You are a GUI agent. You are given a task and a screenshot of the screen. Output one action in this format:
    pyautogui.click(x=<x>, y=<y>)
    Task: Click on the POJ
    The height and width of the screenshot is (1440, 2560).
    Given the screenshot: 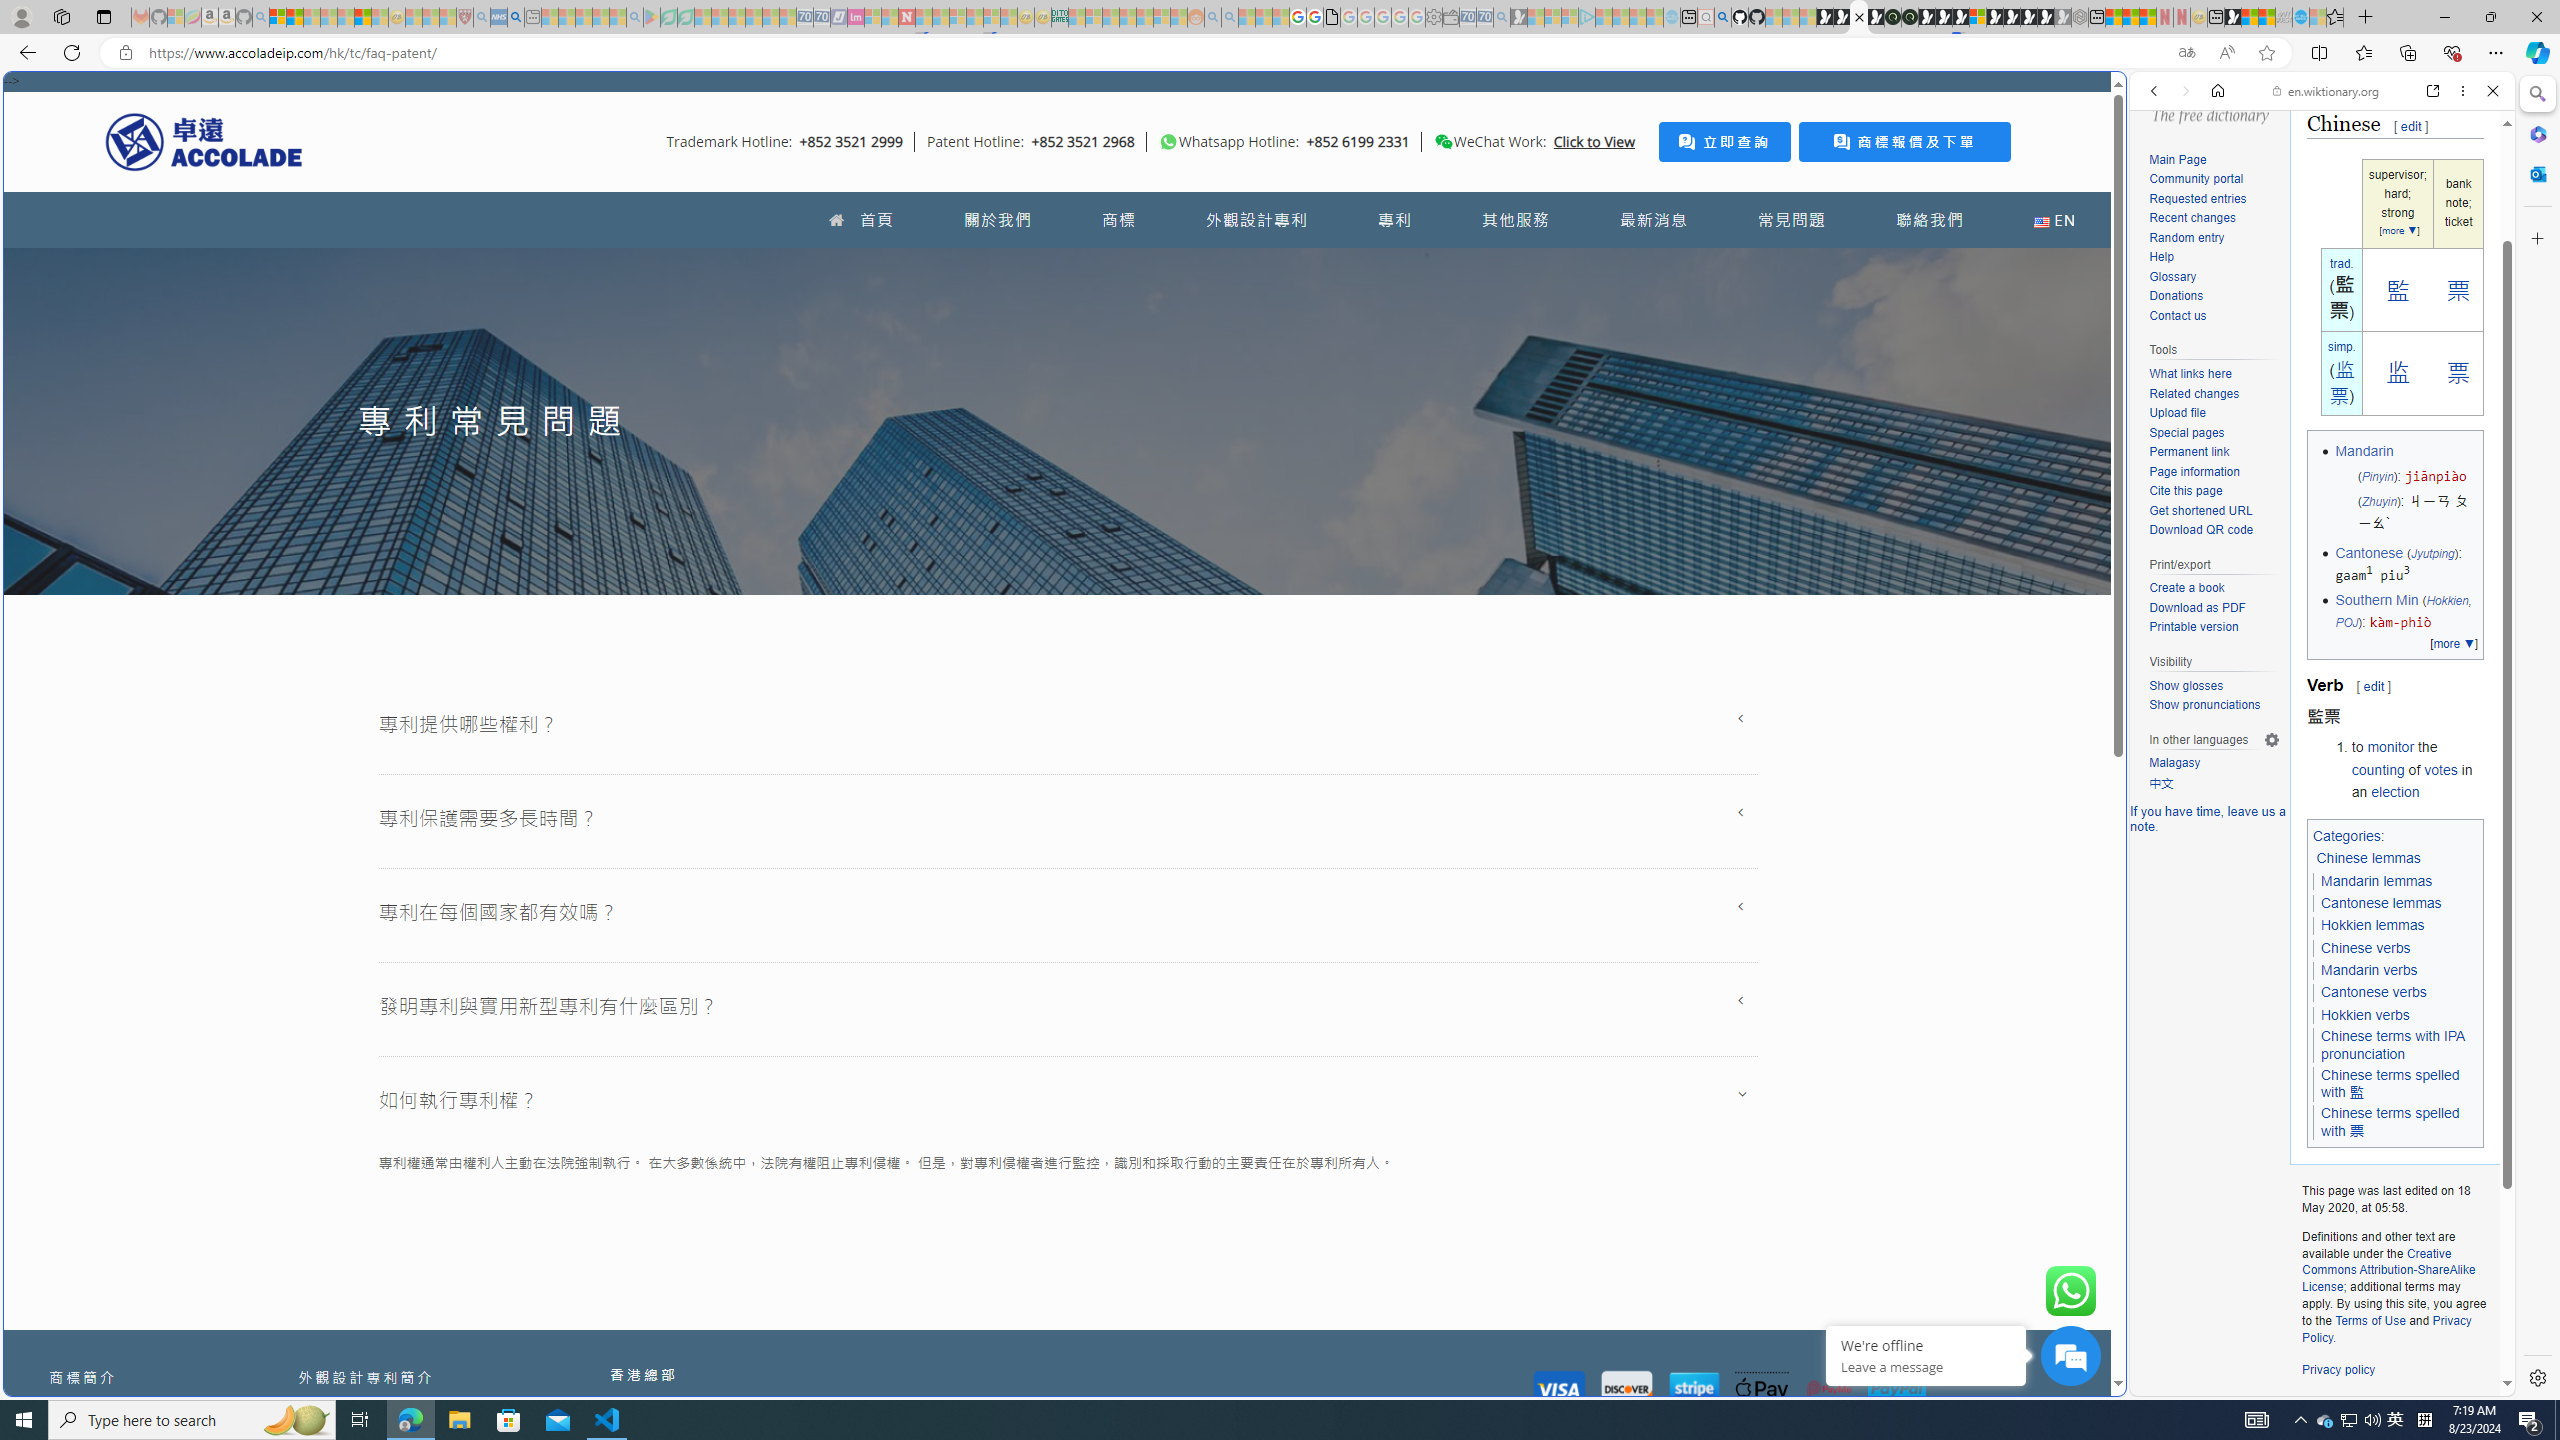 What is the action you would take?
    pyautogui.click(x=2346, y=623)
    